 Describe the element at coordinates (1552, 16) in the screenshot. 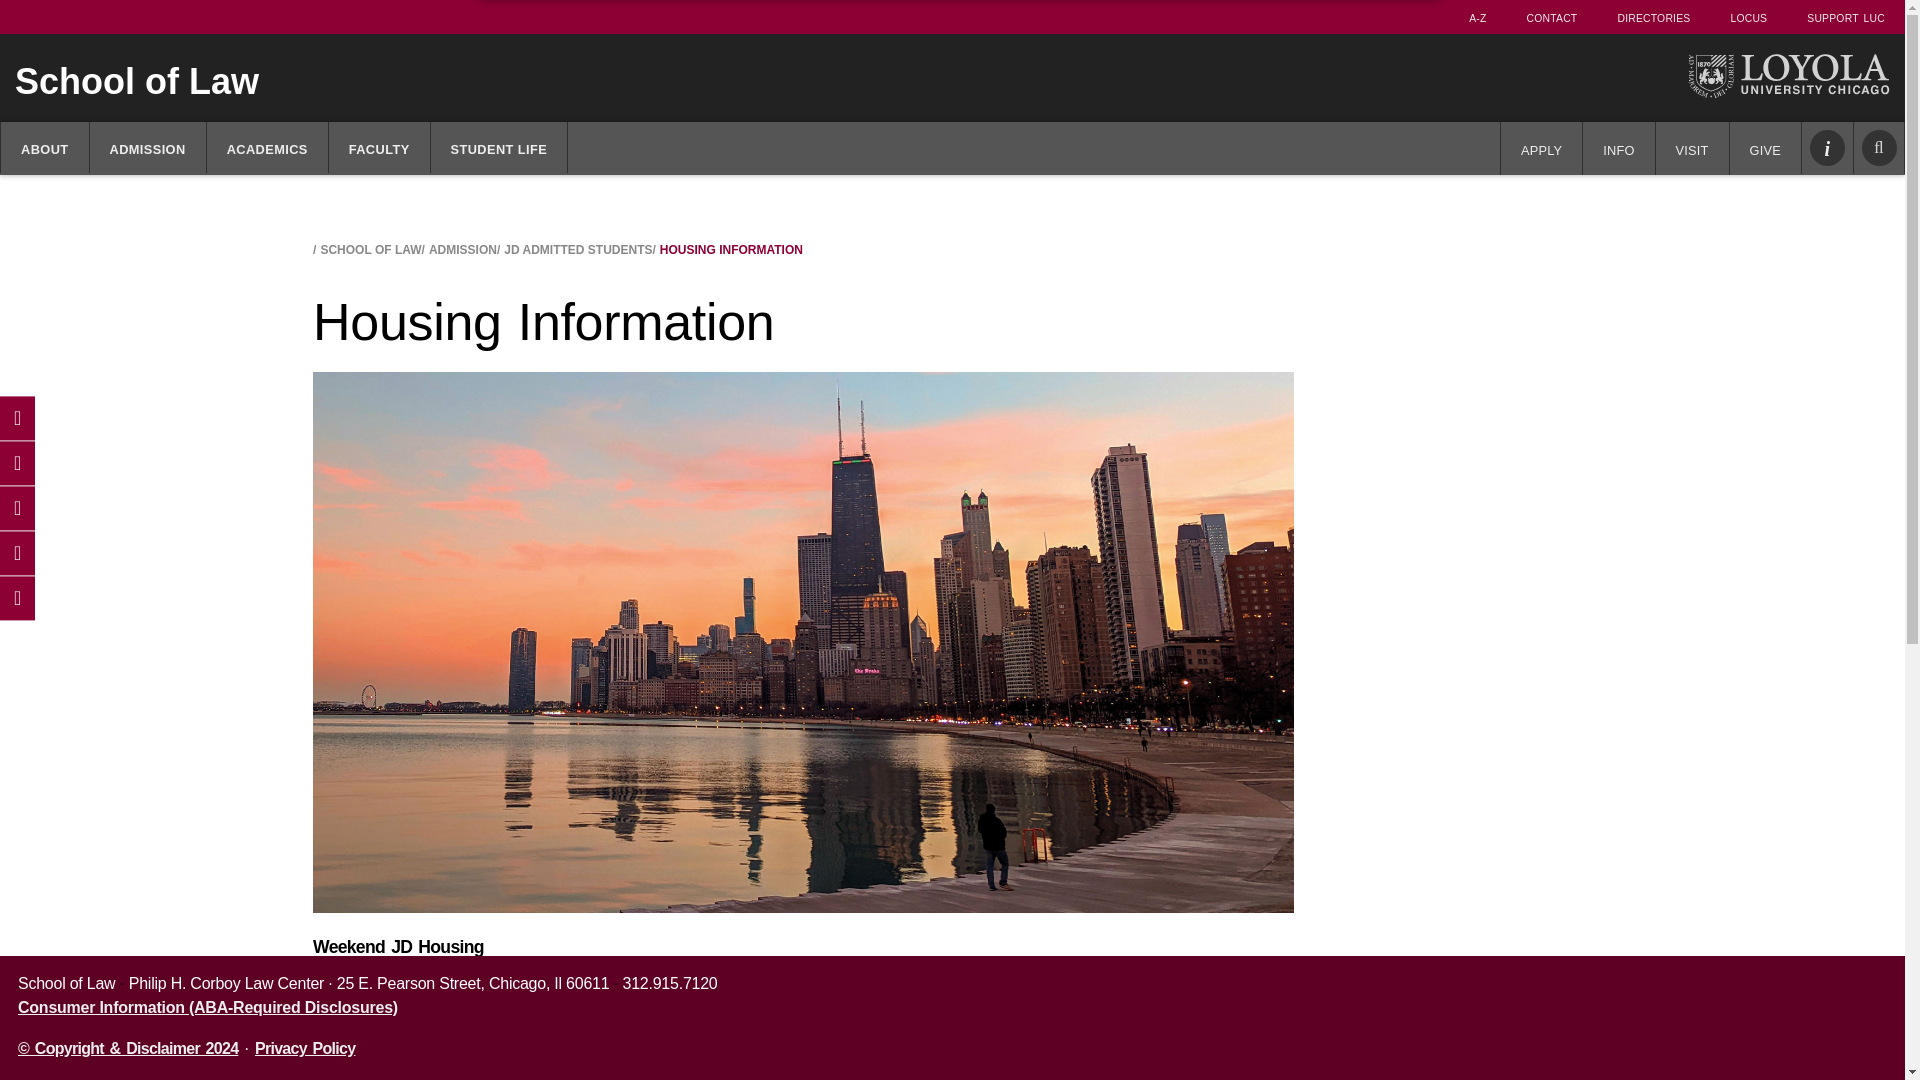

I see `Contact` at that location.